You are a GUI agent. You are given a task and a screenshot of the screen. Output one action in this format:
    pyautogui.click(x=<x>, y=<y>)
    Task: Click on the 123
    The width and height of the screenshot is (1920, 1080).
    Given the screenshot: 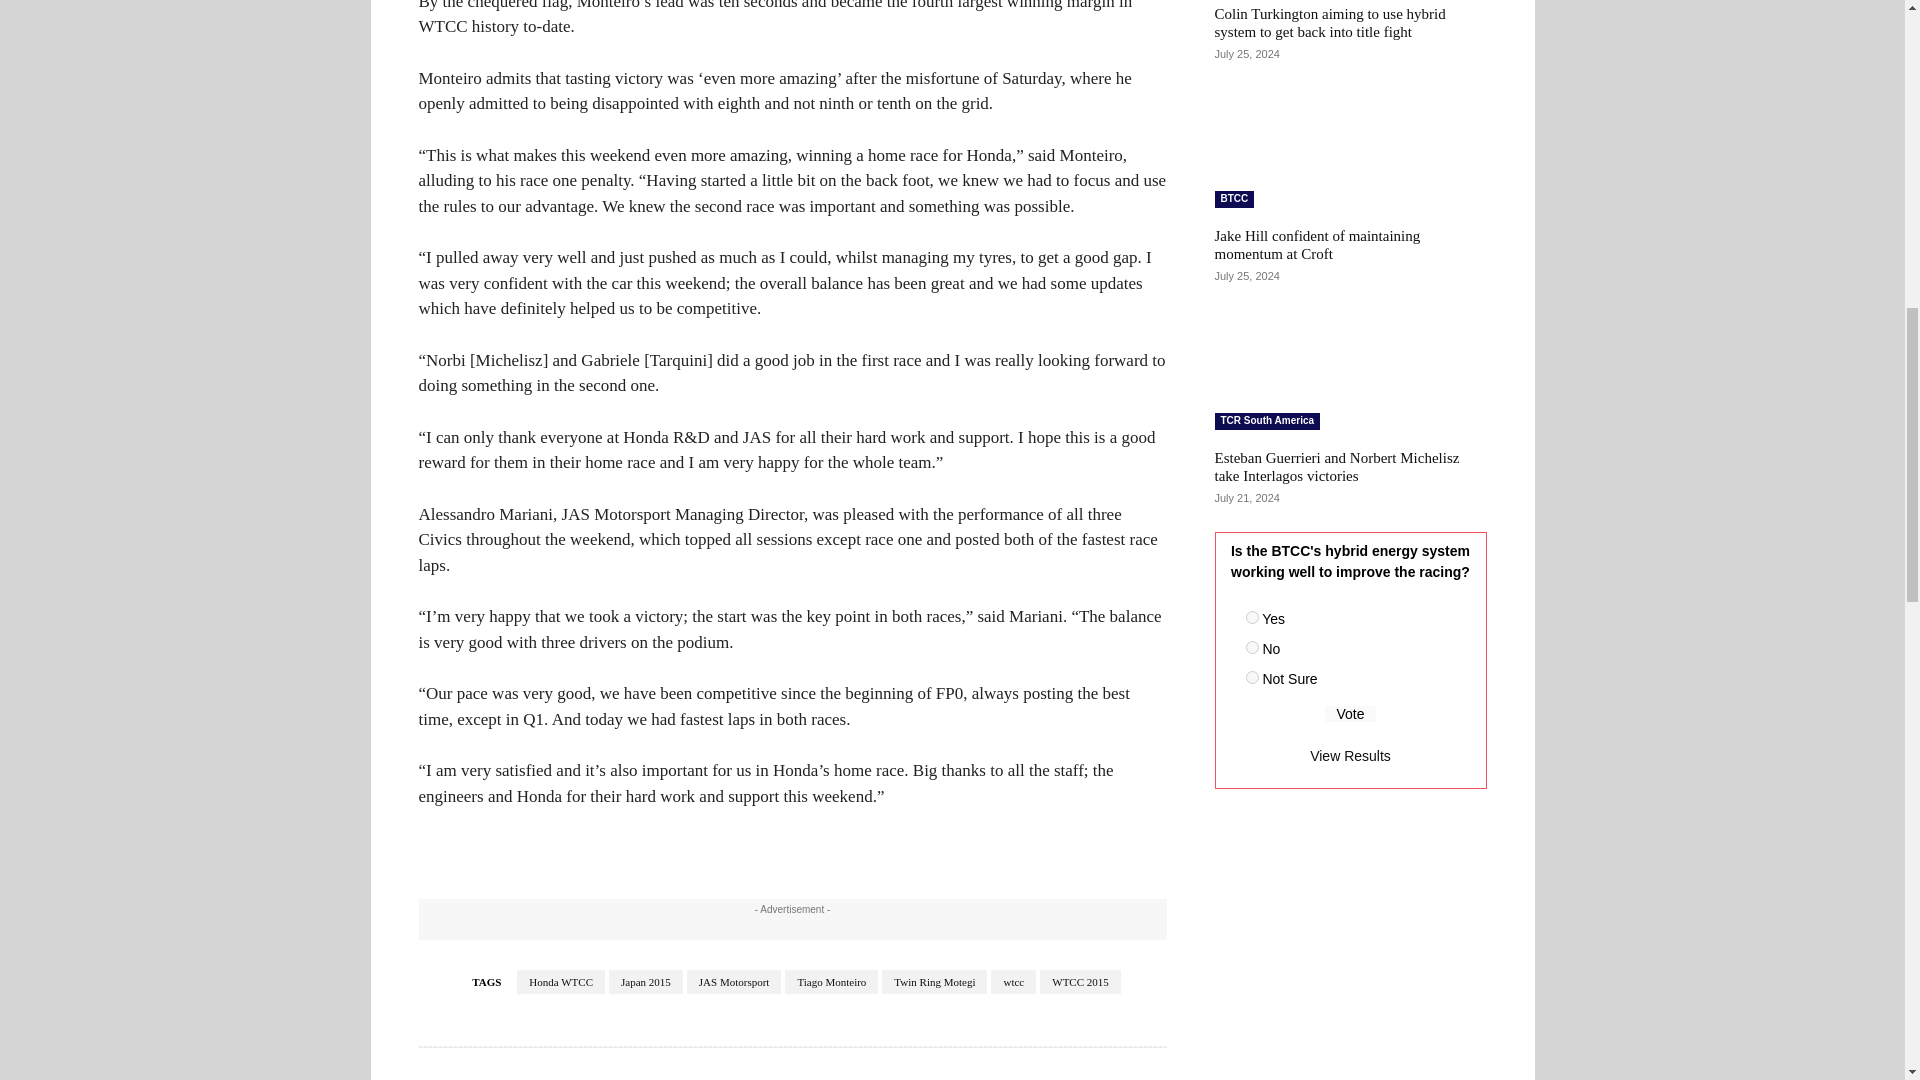 What is the action you would take?
    pyautogui.click(x=1252, y=676)
    